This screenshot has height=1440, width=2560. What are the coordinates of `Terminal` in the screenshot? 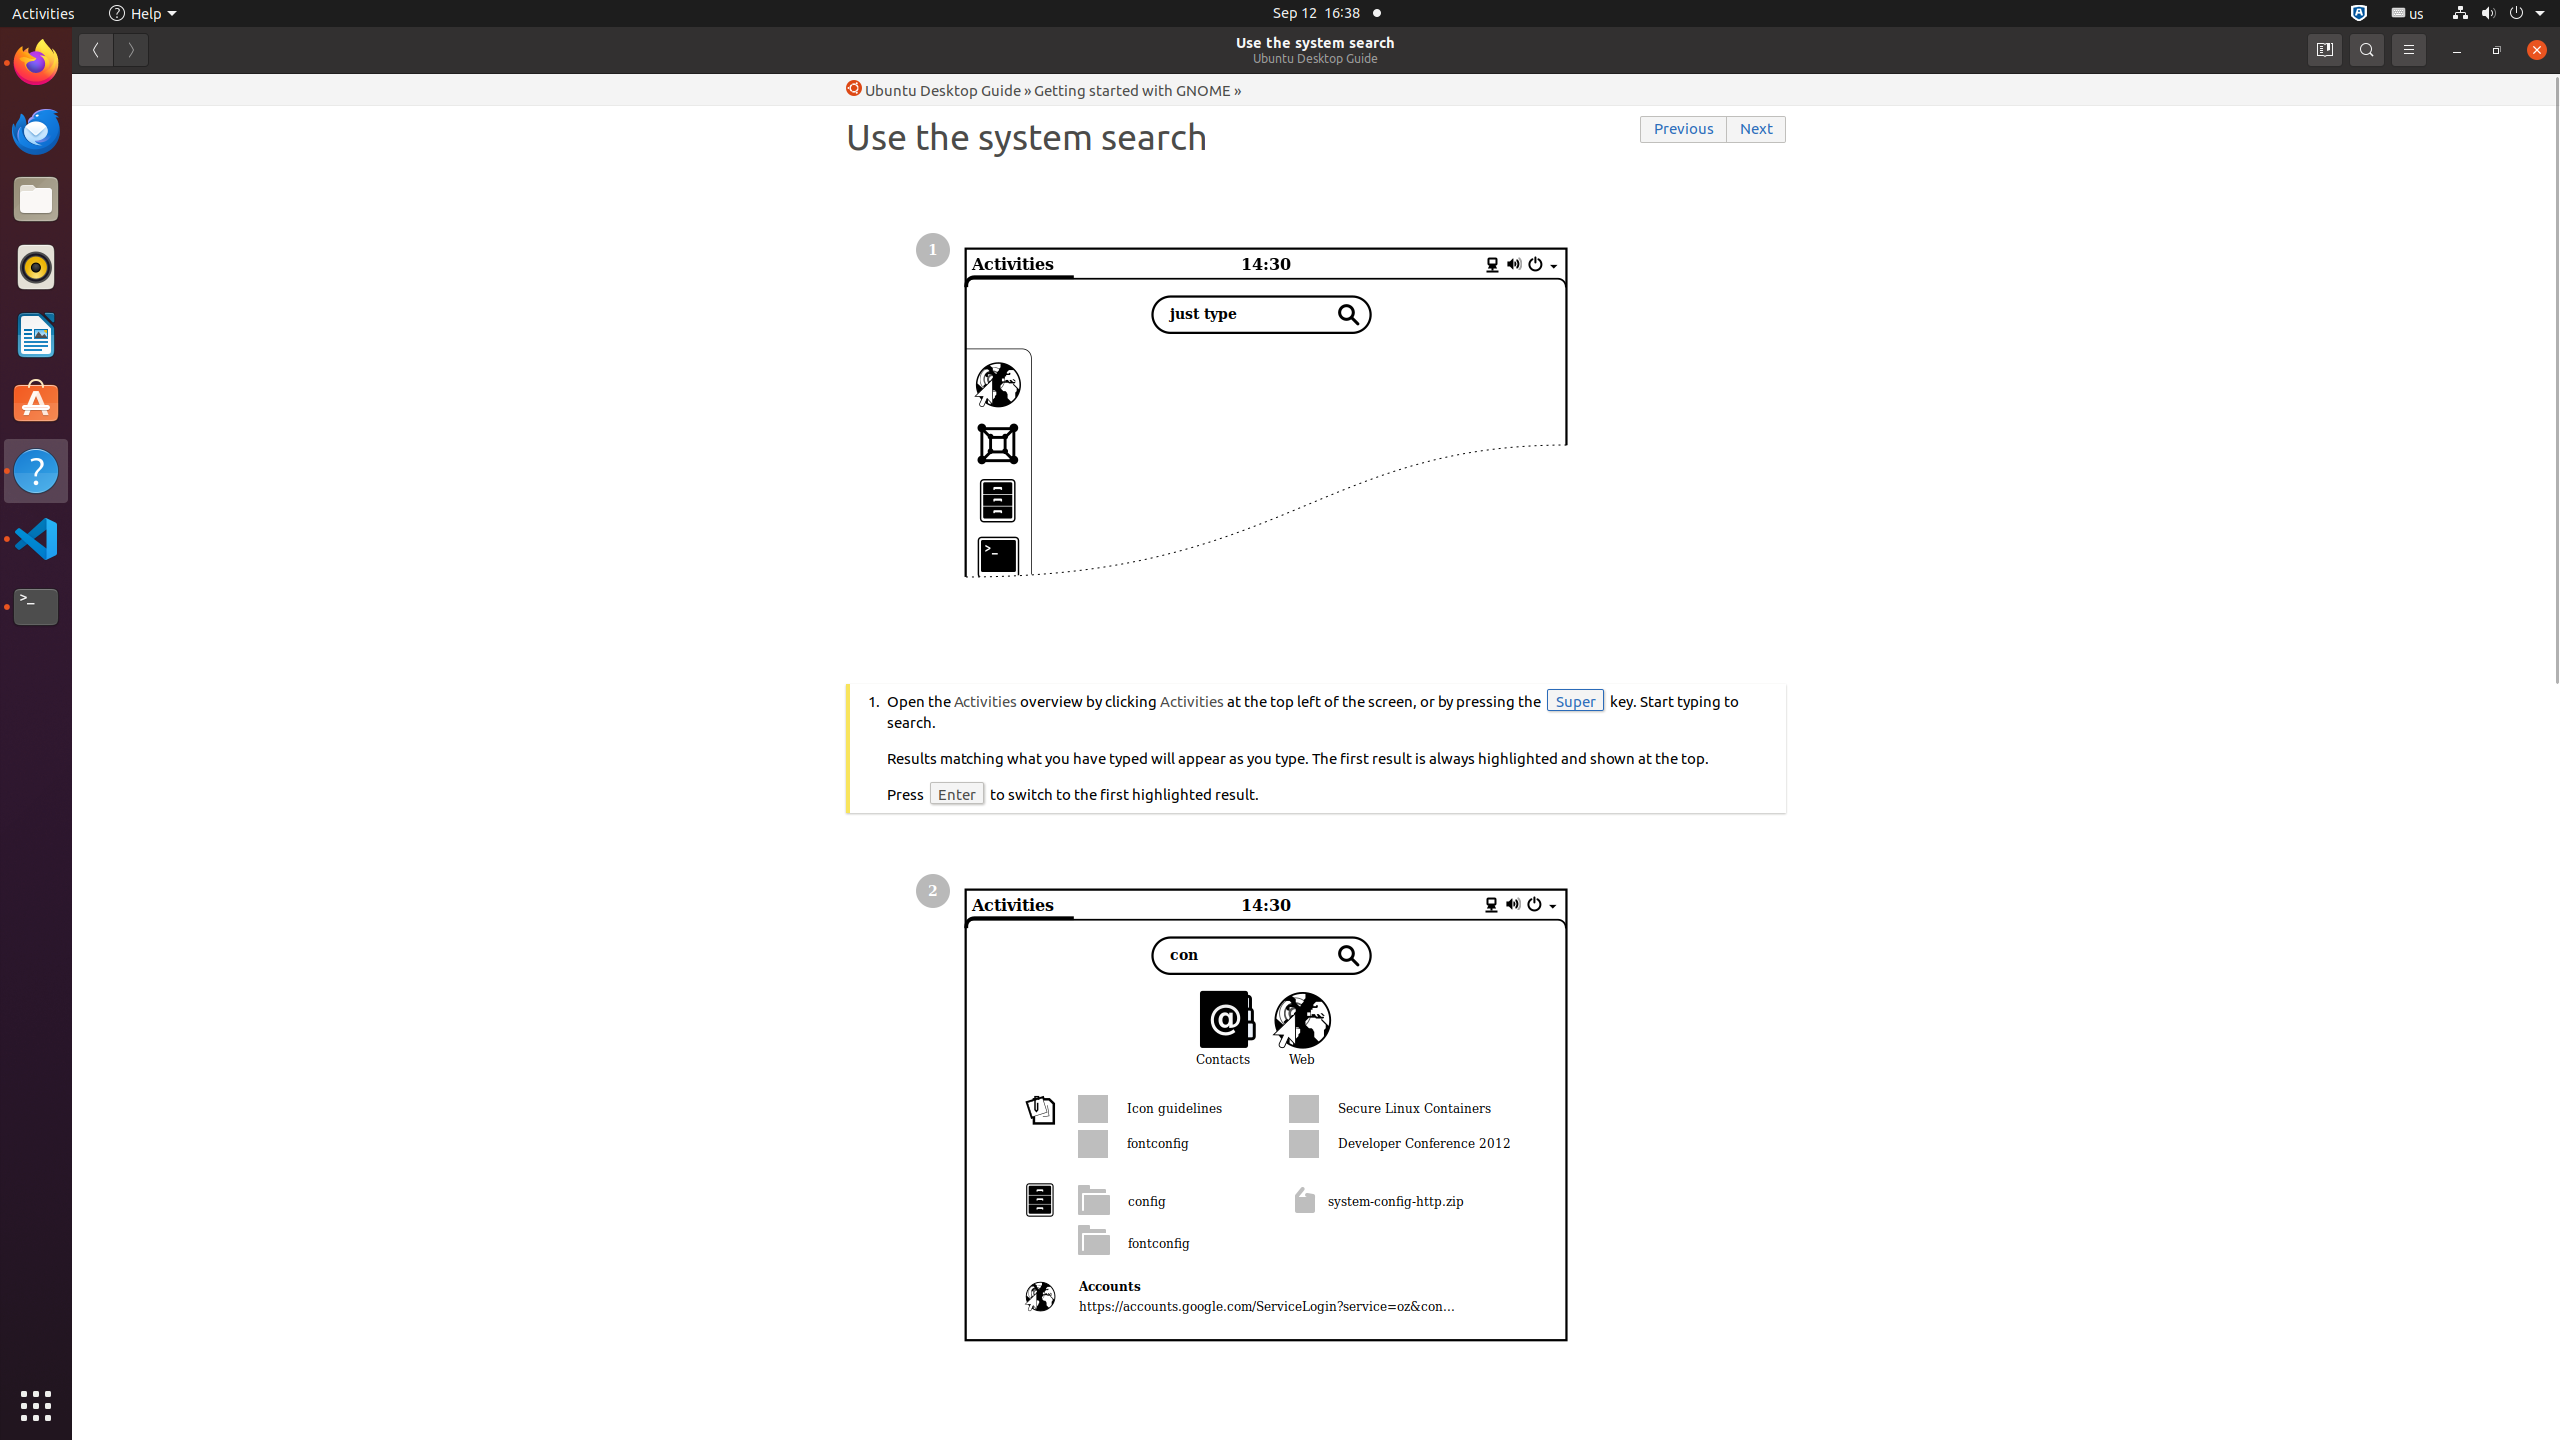 It's located at (36, 607).